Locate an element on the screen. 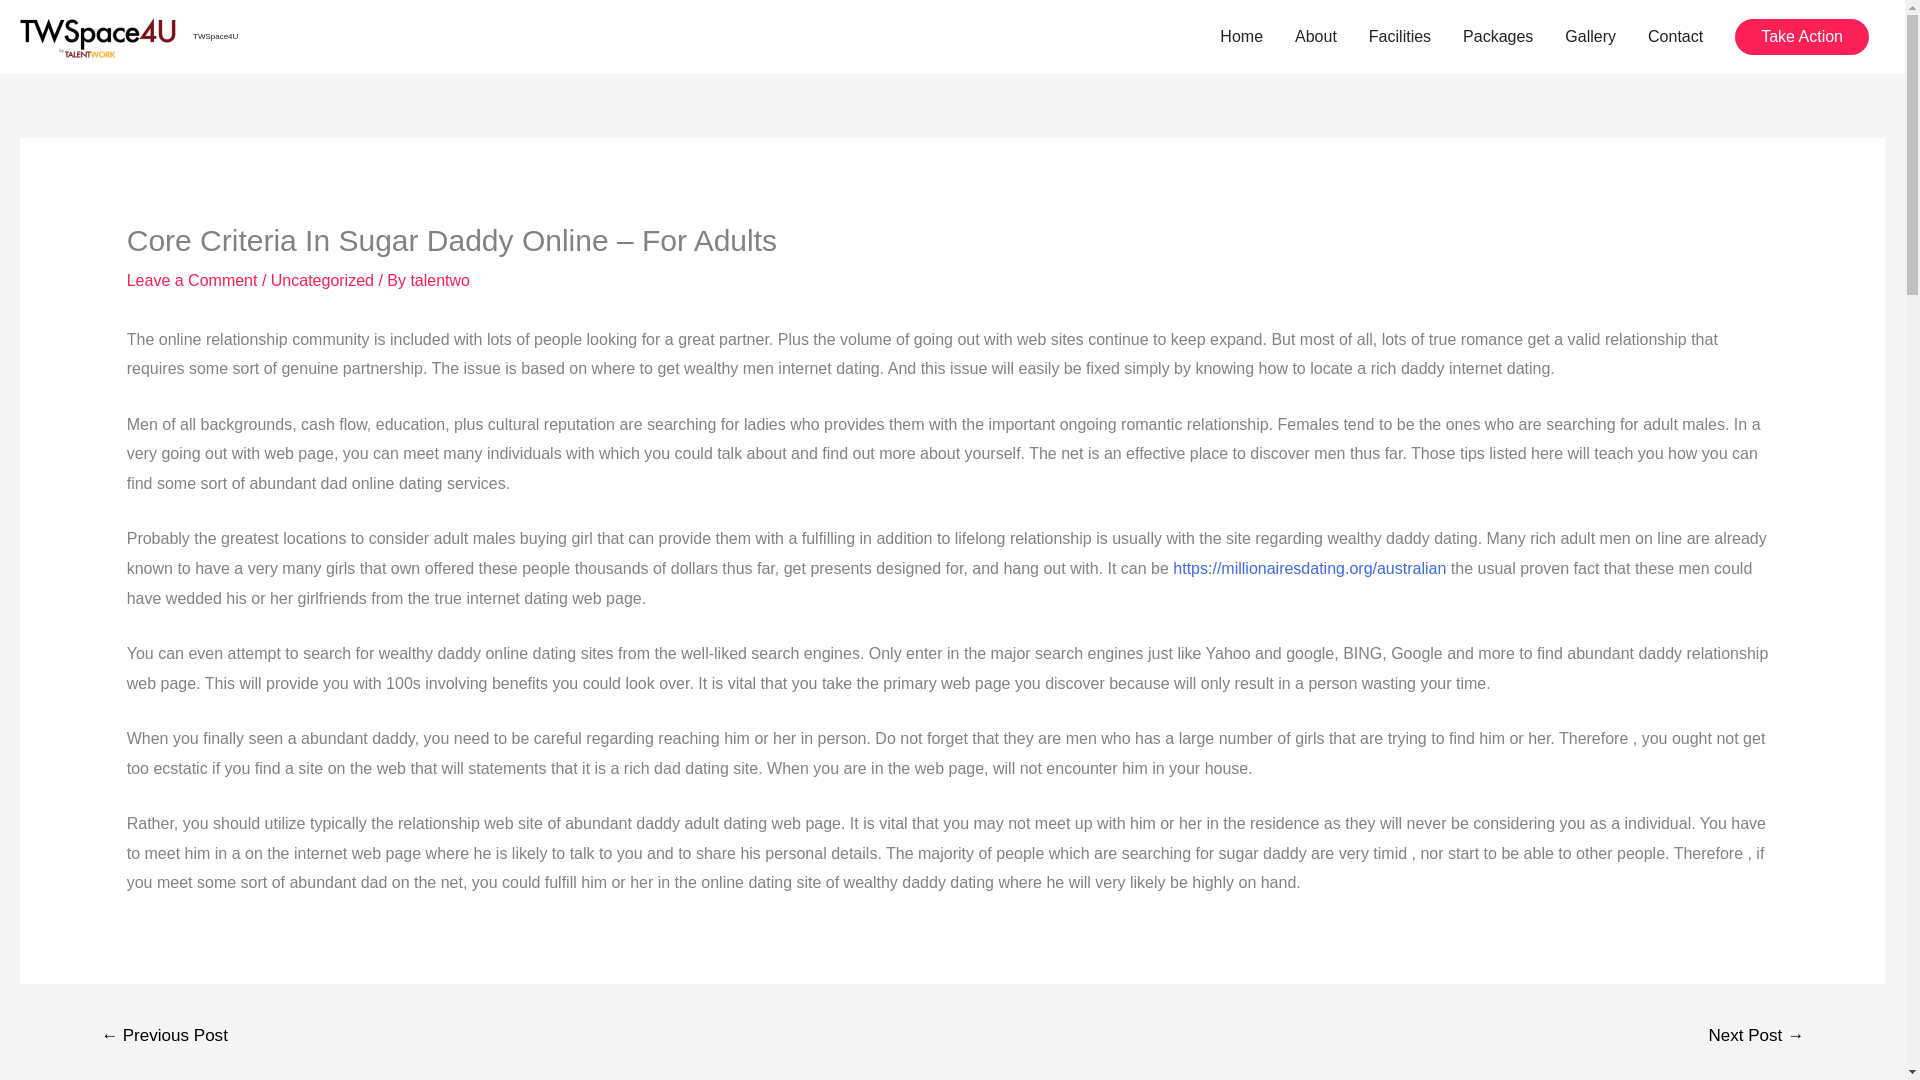 The height and width of the screenshot is (1080, 1920). About is located at coordinates (1316, 37).